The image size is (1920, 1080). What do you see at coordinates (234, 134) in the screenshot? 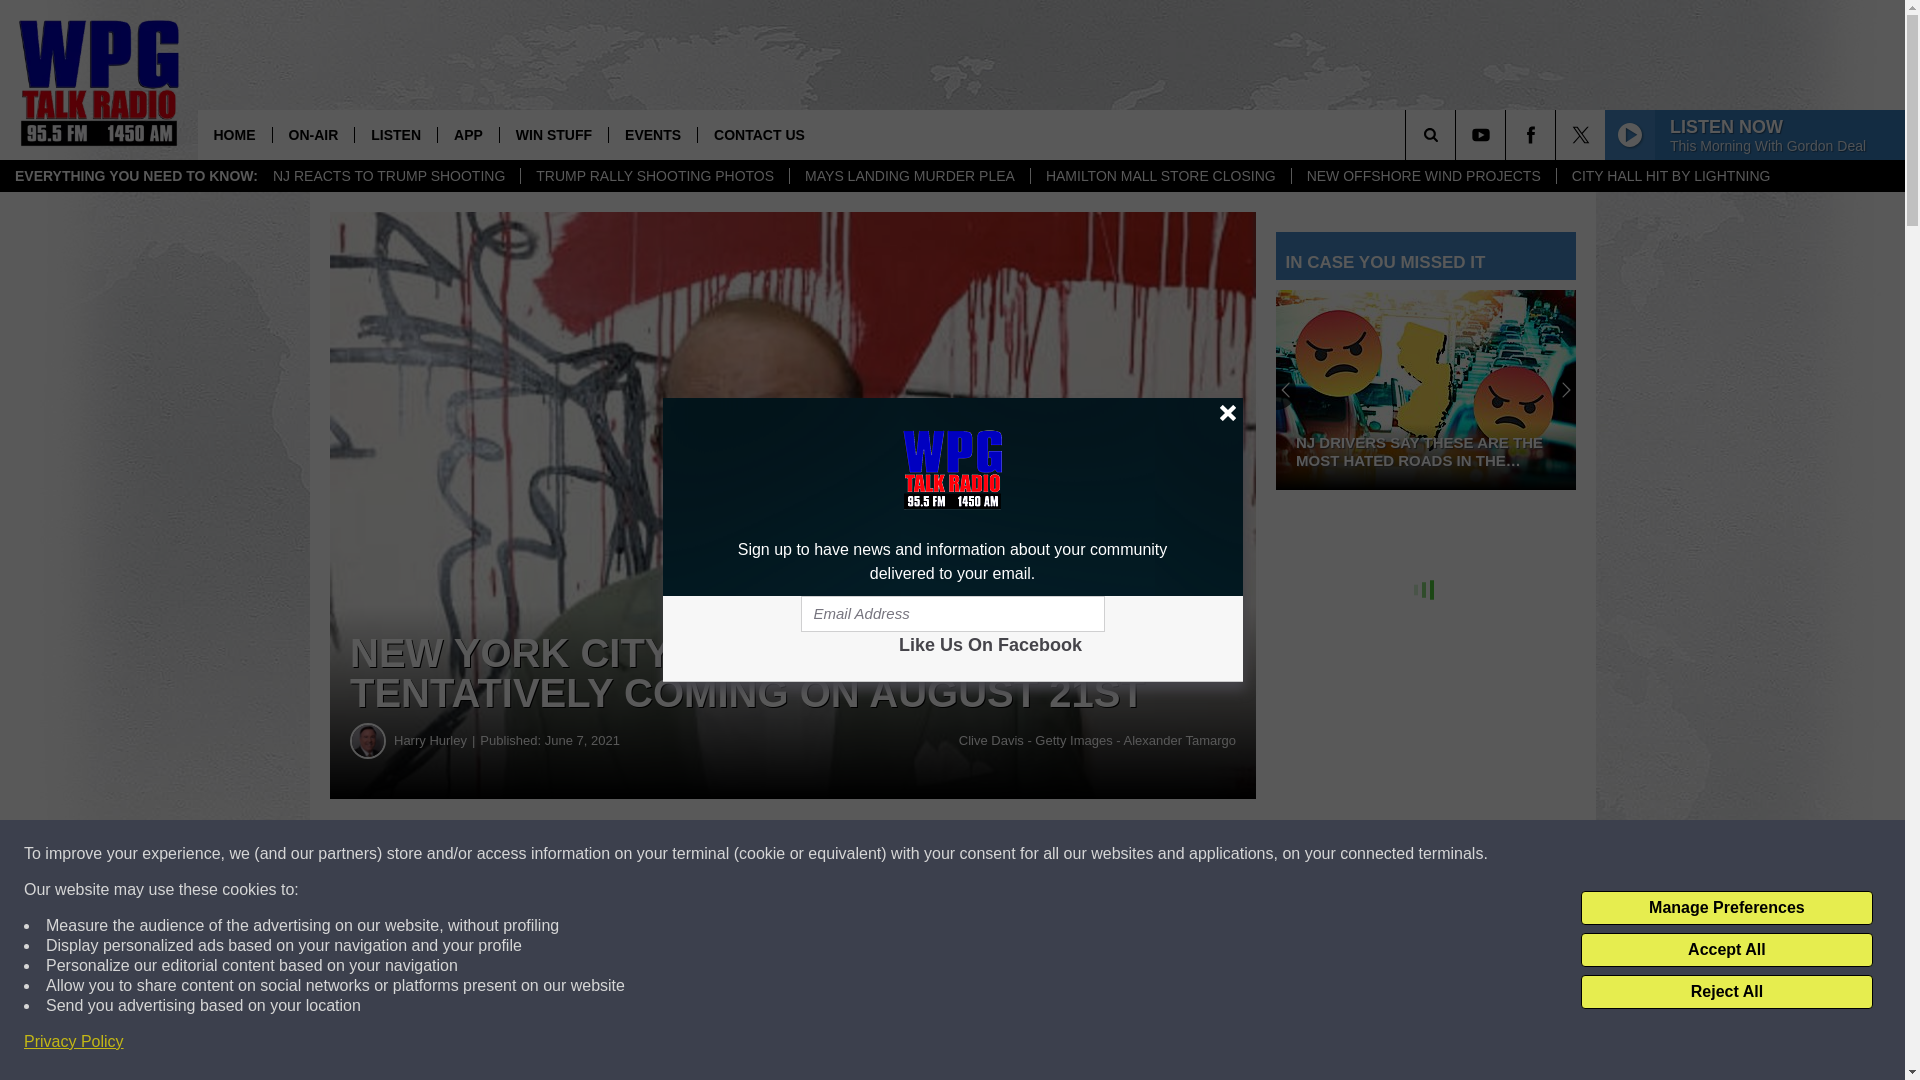
I see `HOME` at bounding box center [234, 134].